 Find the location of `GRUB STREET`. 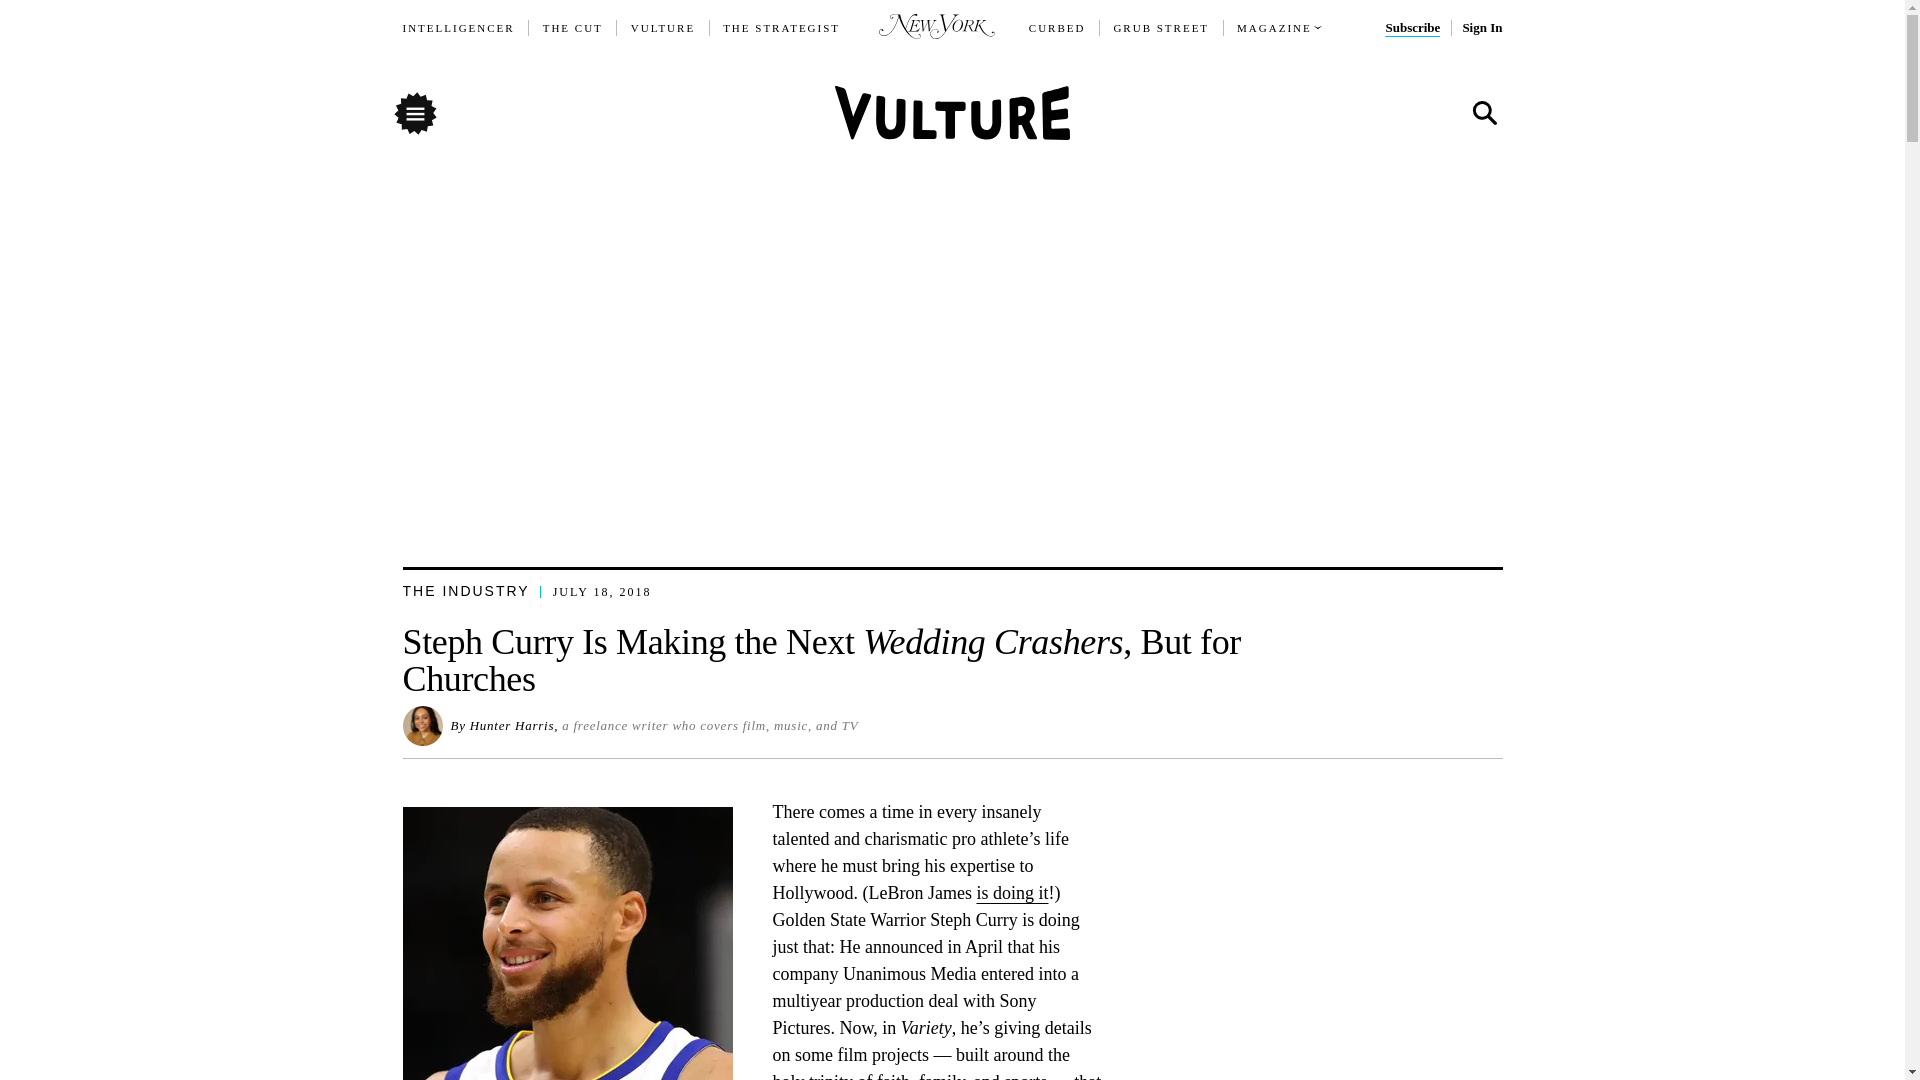

GRUB STREET is located at coordinates (1161, 28).